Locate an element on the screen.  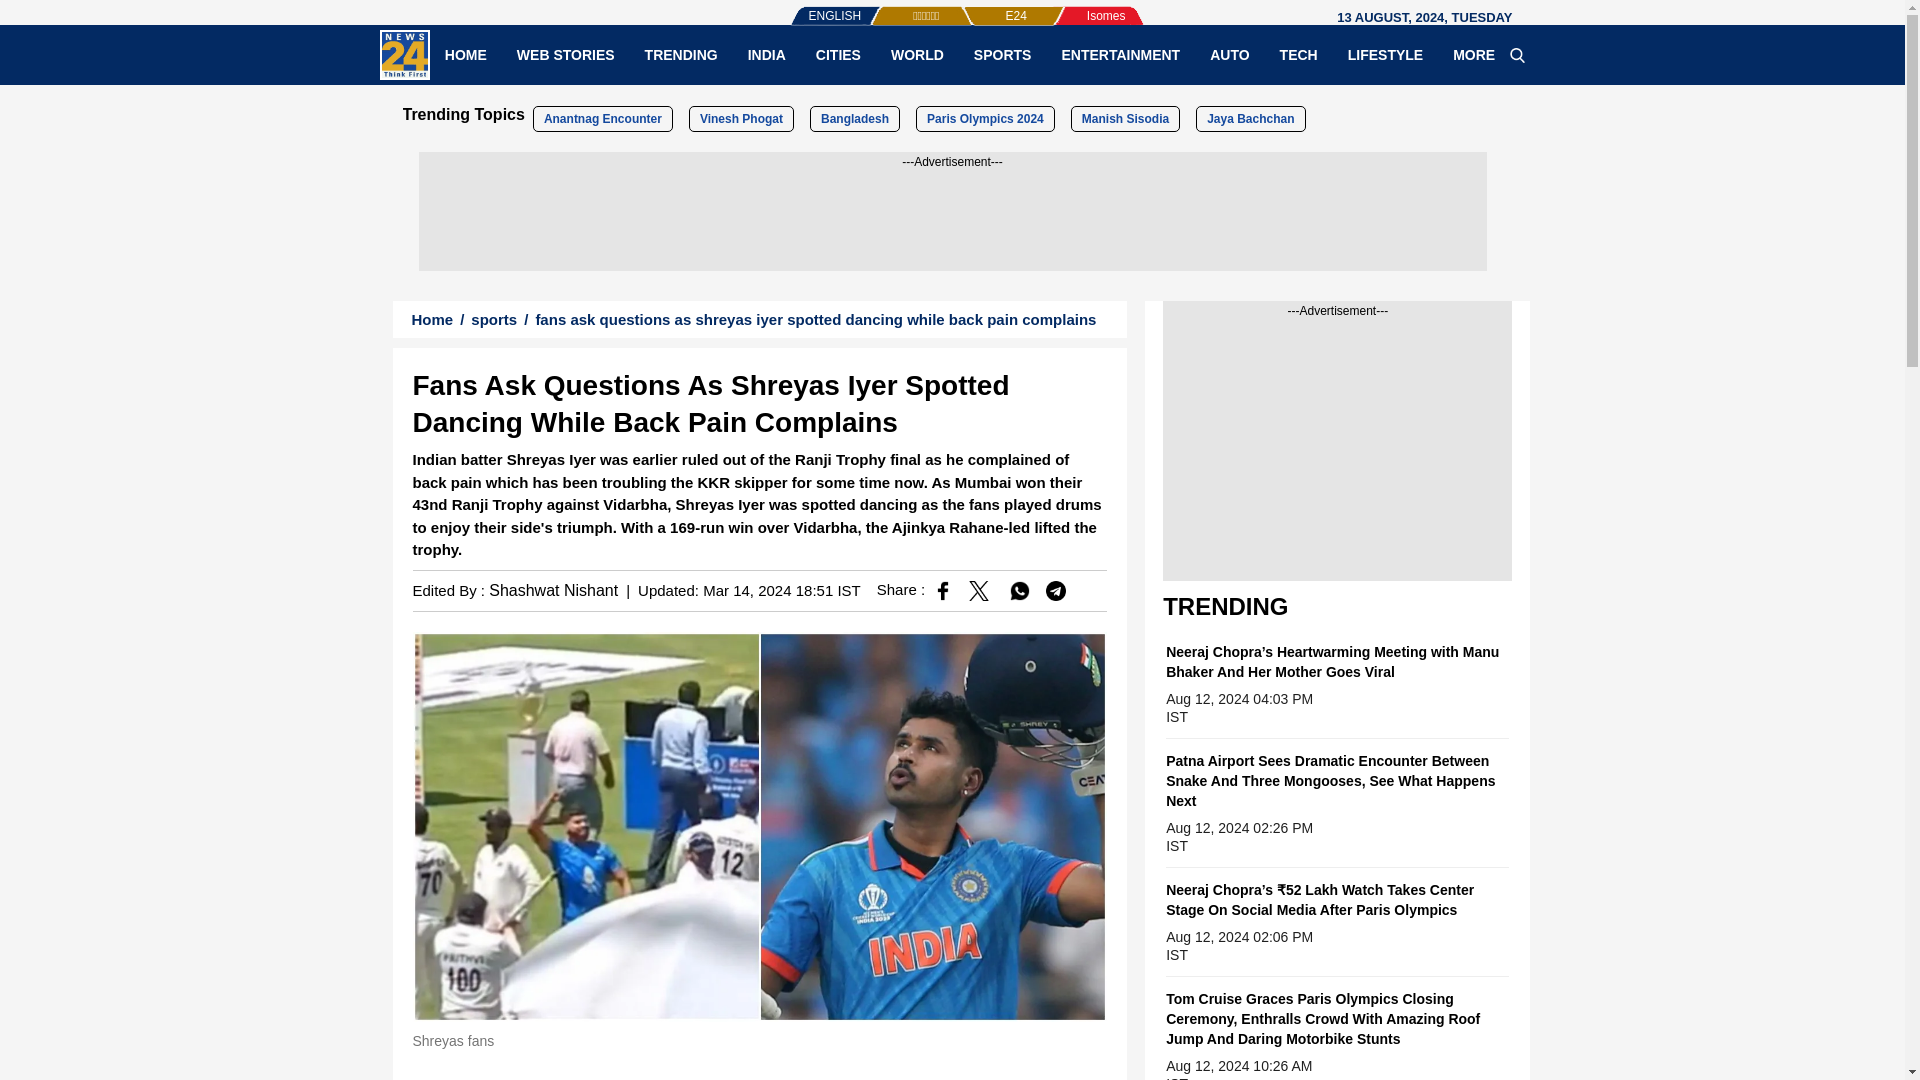
ENTERTAINMENT is located at coordinates (1120, 54).